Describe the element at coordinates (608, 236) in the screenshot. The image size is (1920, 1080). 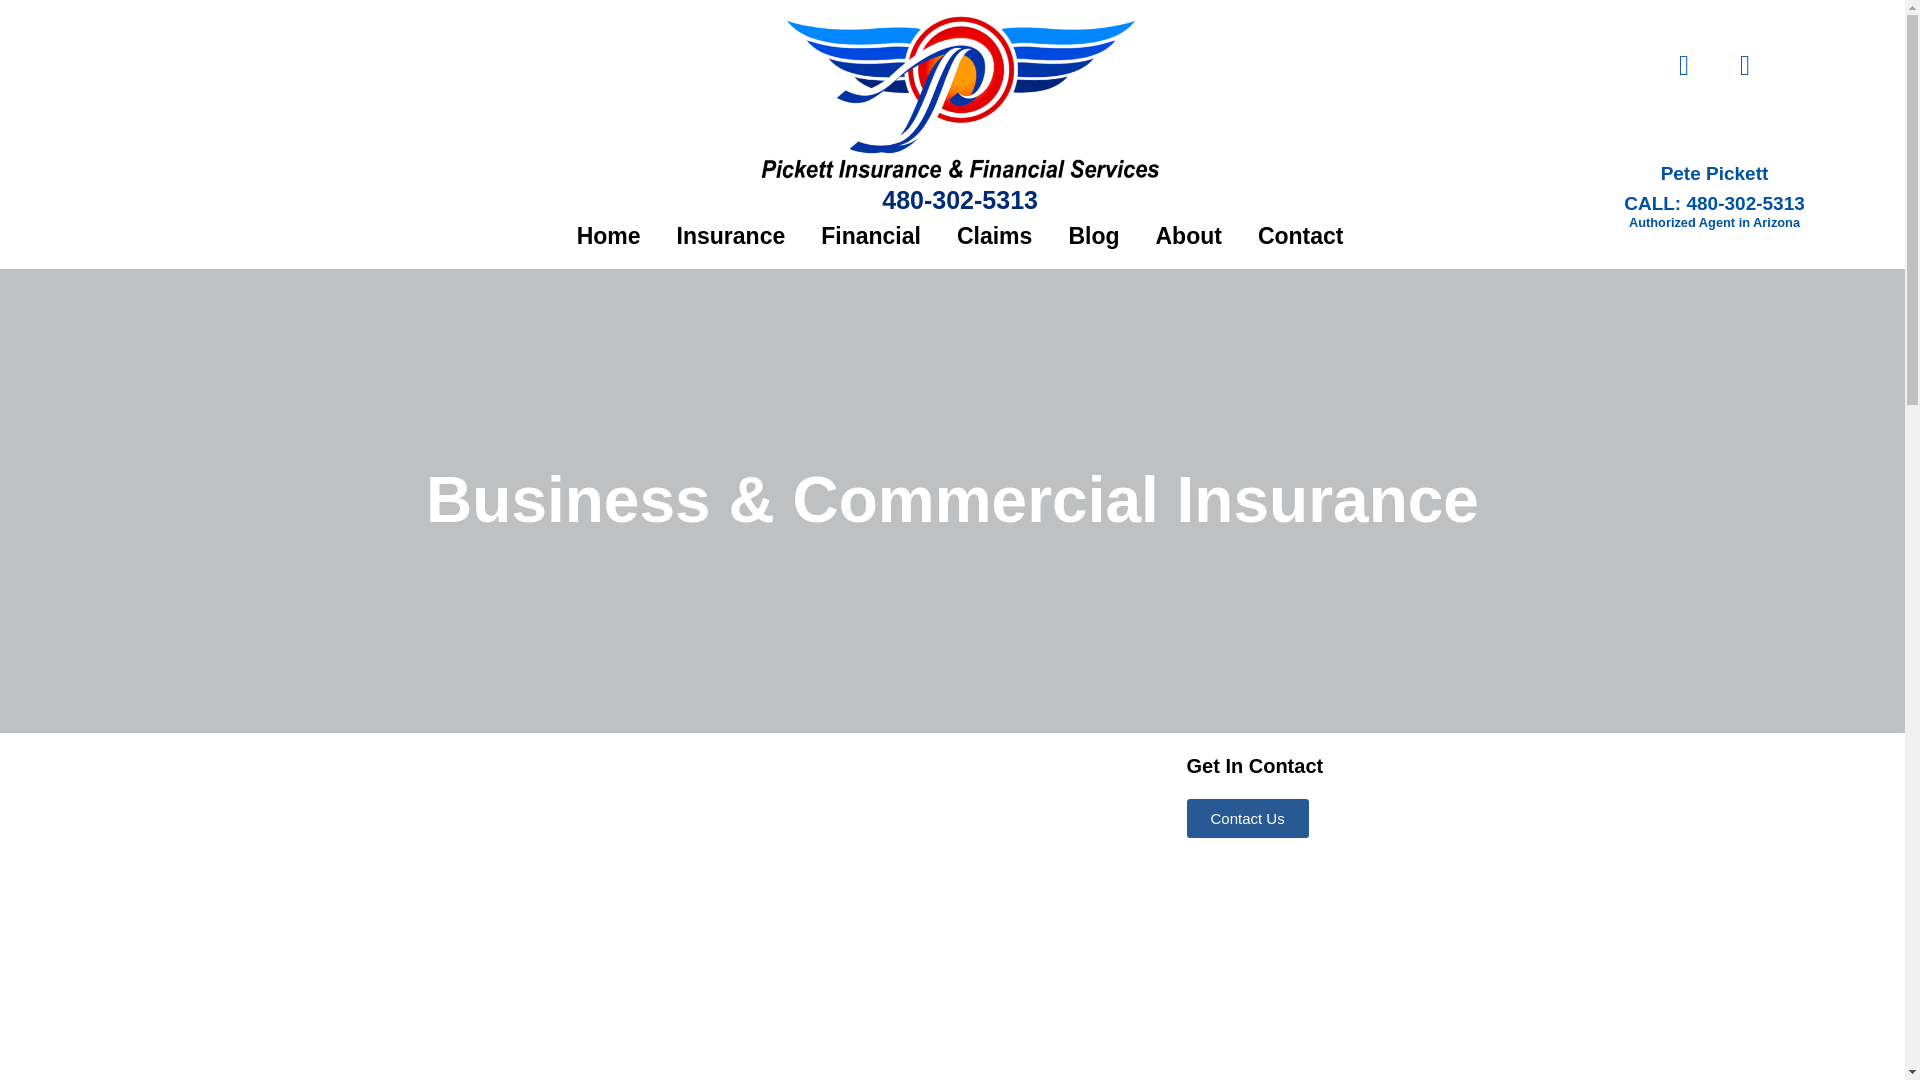
I see `Home` at that location.